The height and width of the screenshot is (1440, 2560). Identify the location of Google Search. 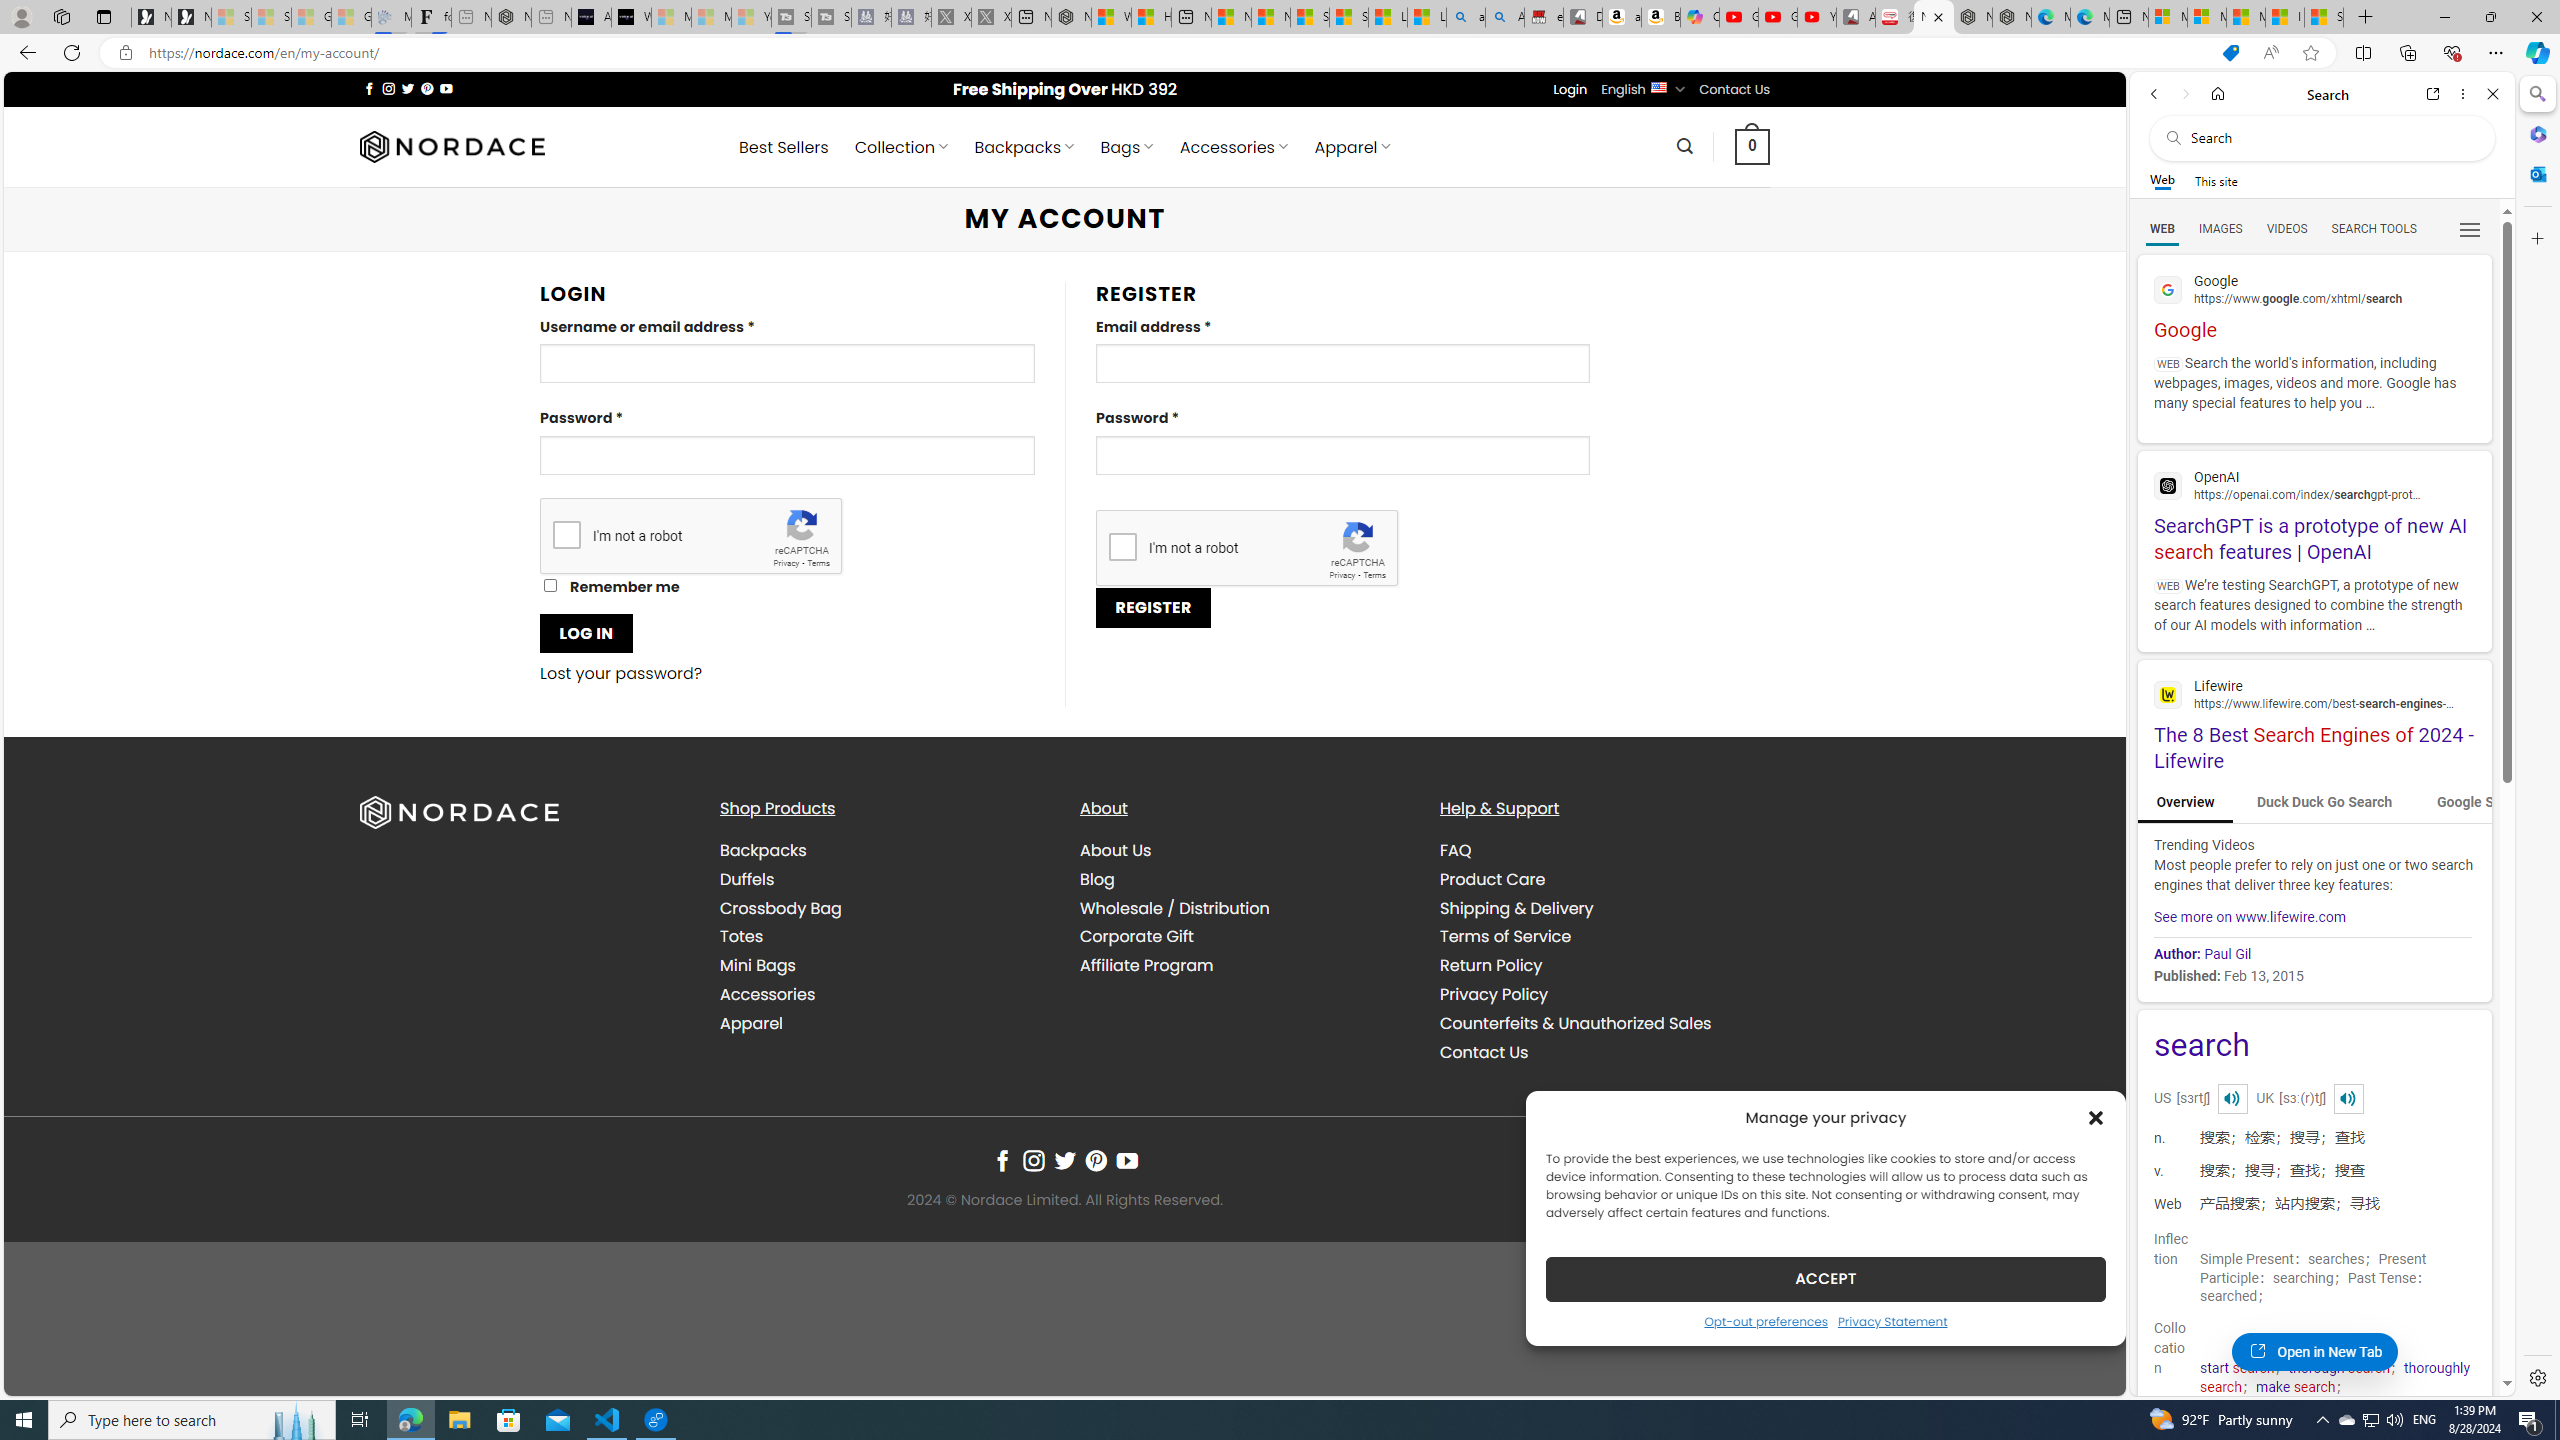
(2482, 803).